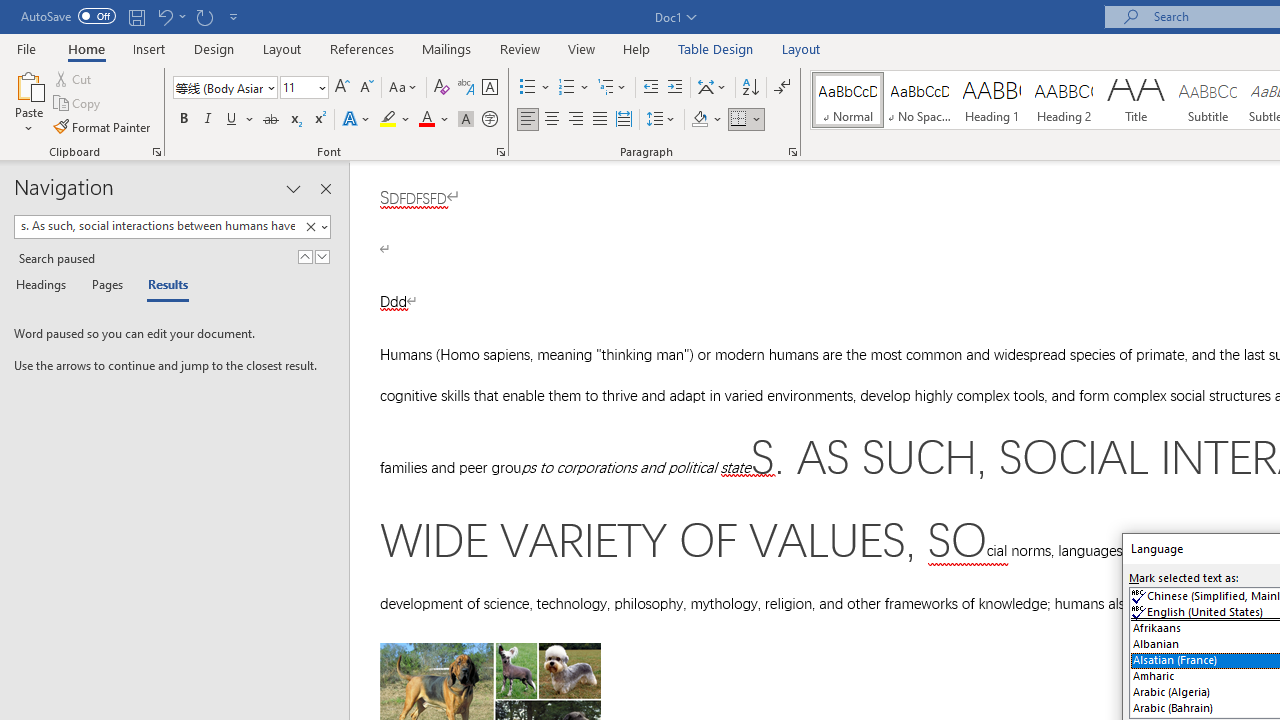 The width and height of the screenshot is (1280, 720). Describe the element at coordinates (489, 120) in the screenshot. I see `Enclose Characters...` at that location.